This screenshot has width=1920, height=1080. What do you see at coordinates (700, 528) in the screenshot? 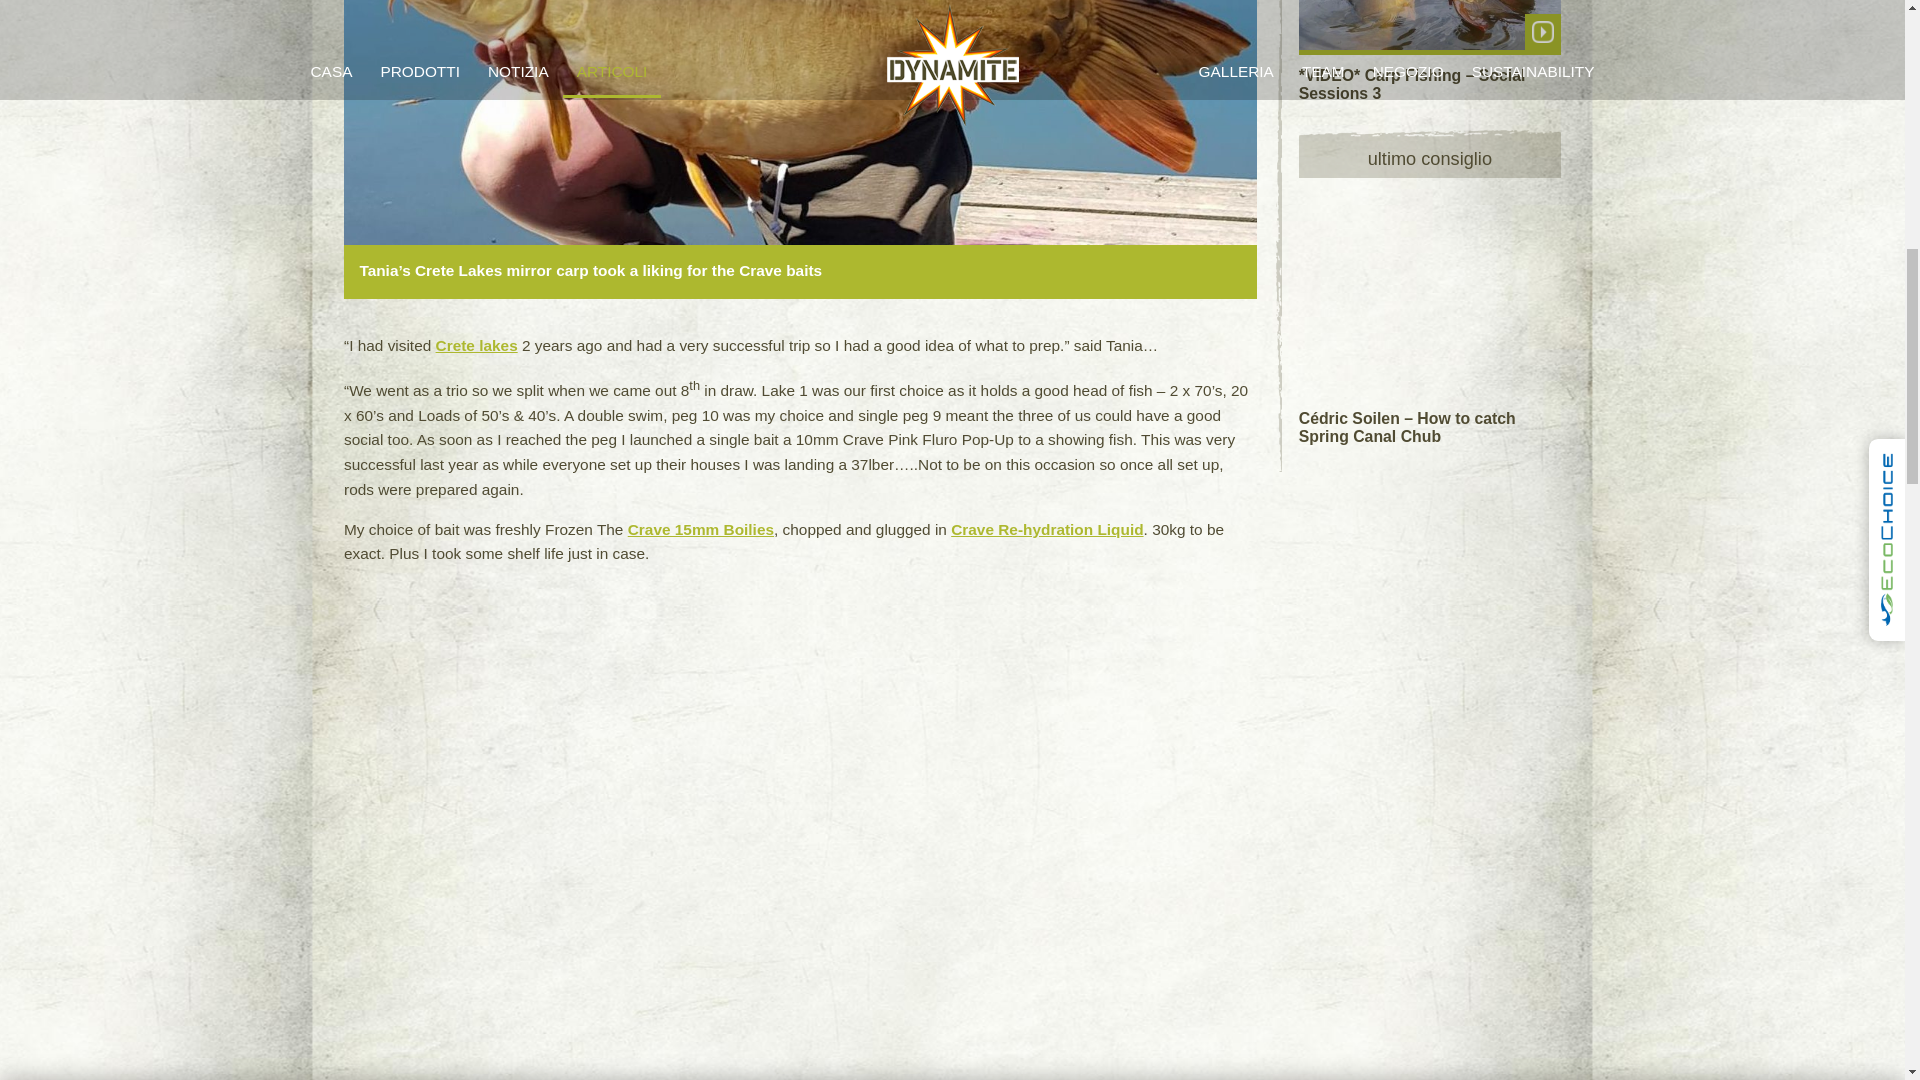
I see `Crave 15mm Boilies` at bounding box center [700, 528].